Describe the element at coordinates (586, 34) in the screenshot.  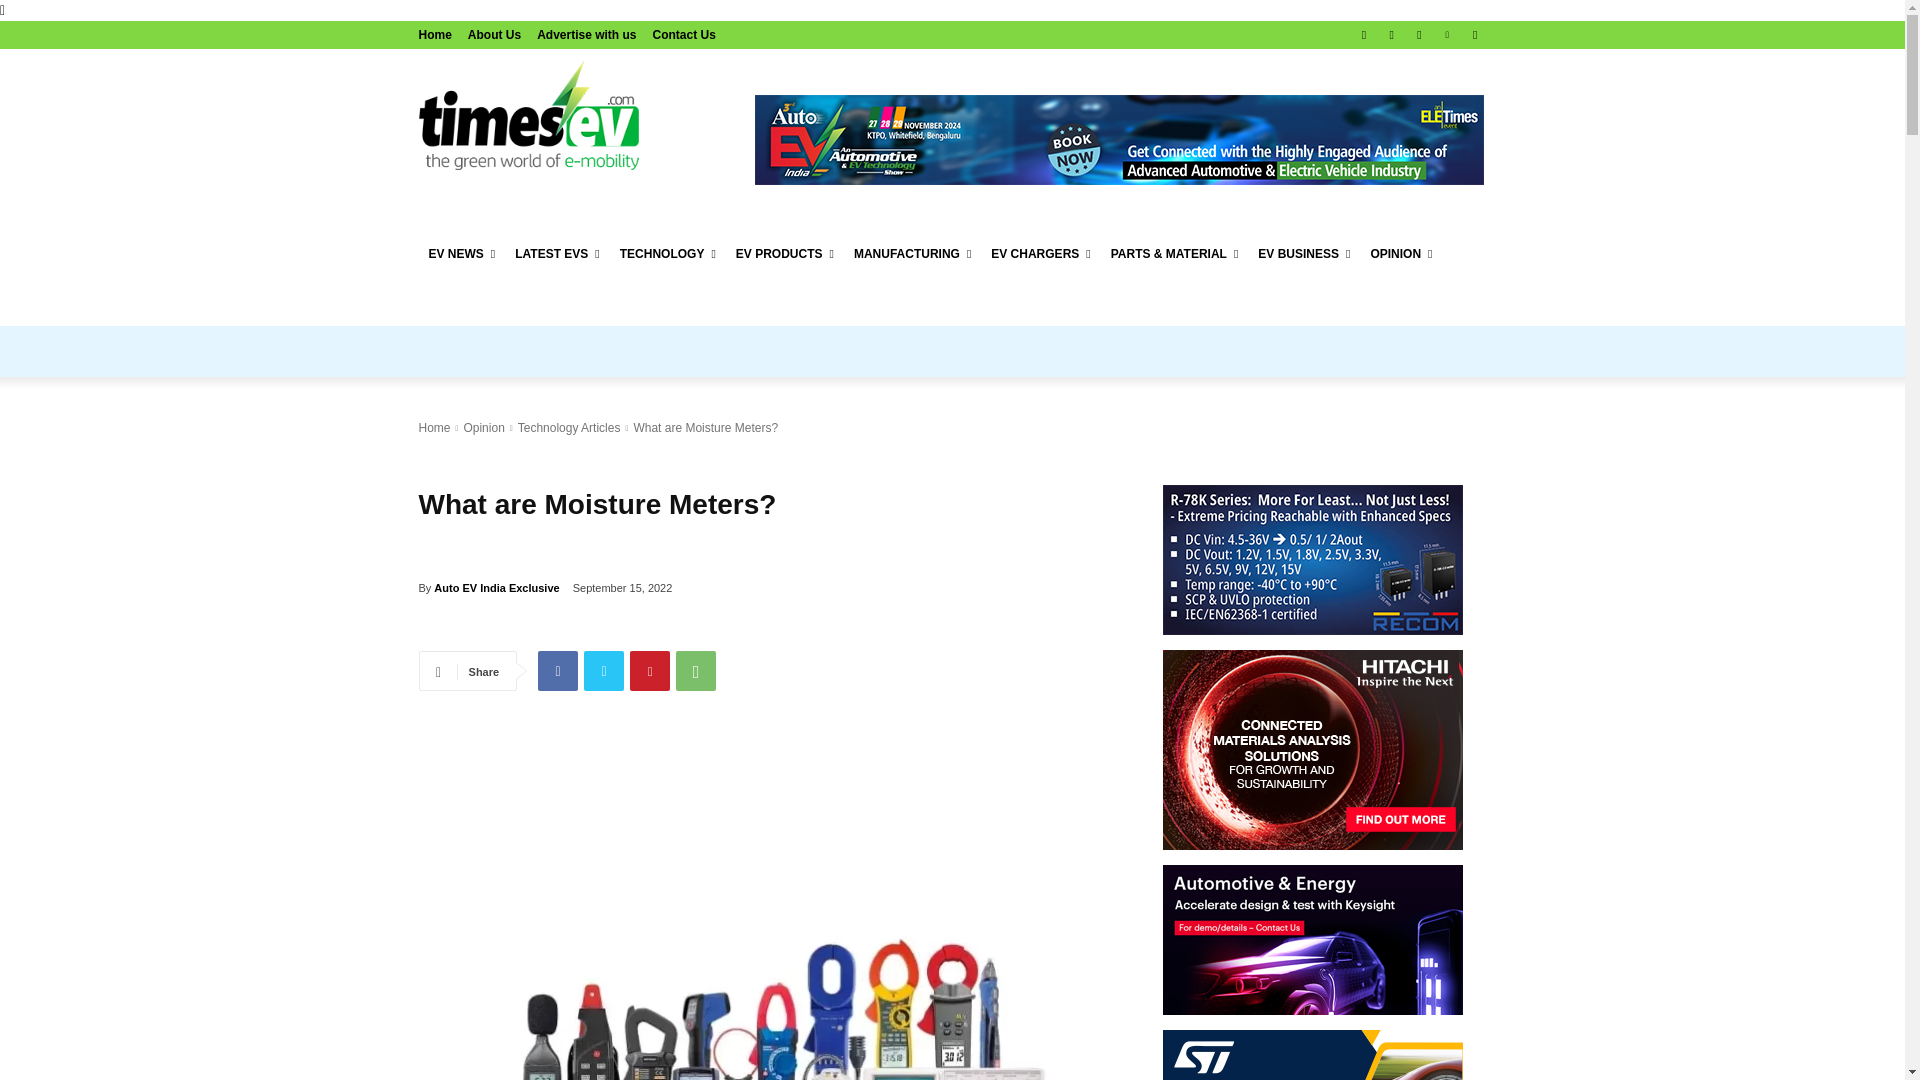
I see `Advertise with us` at that location.